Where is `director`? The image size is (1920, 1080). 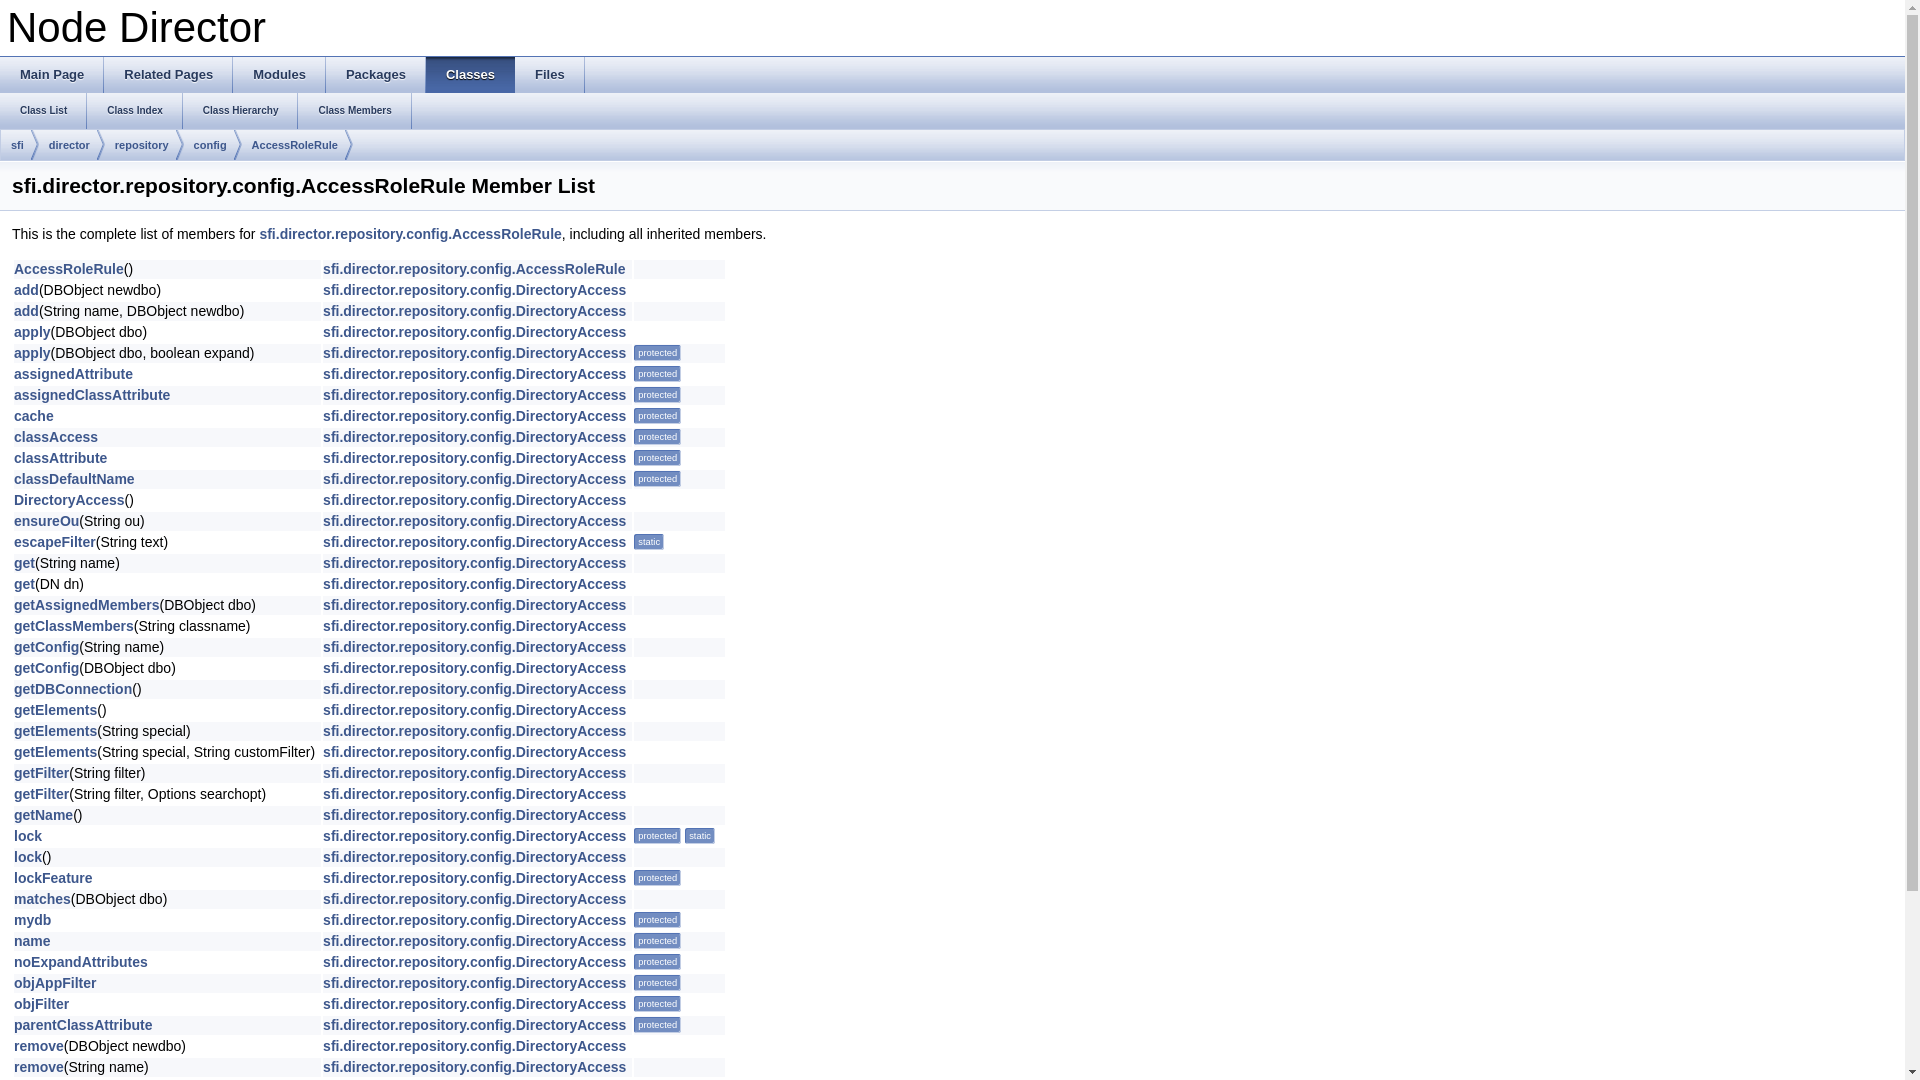 director is located at coordinates (70, 146).